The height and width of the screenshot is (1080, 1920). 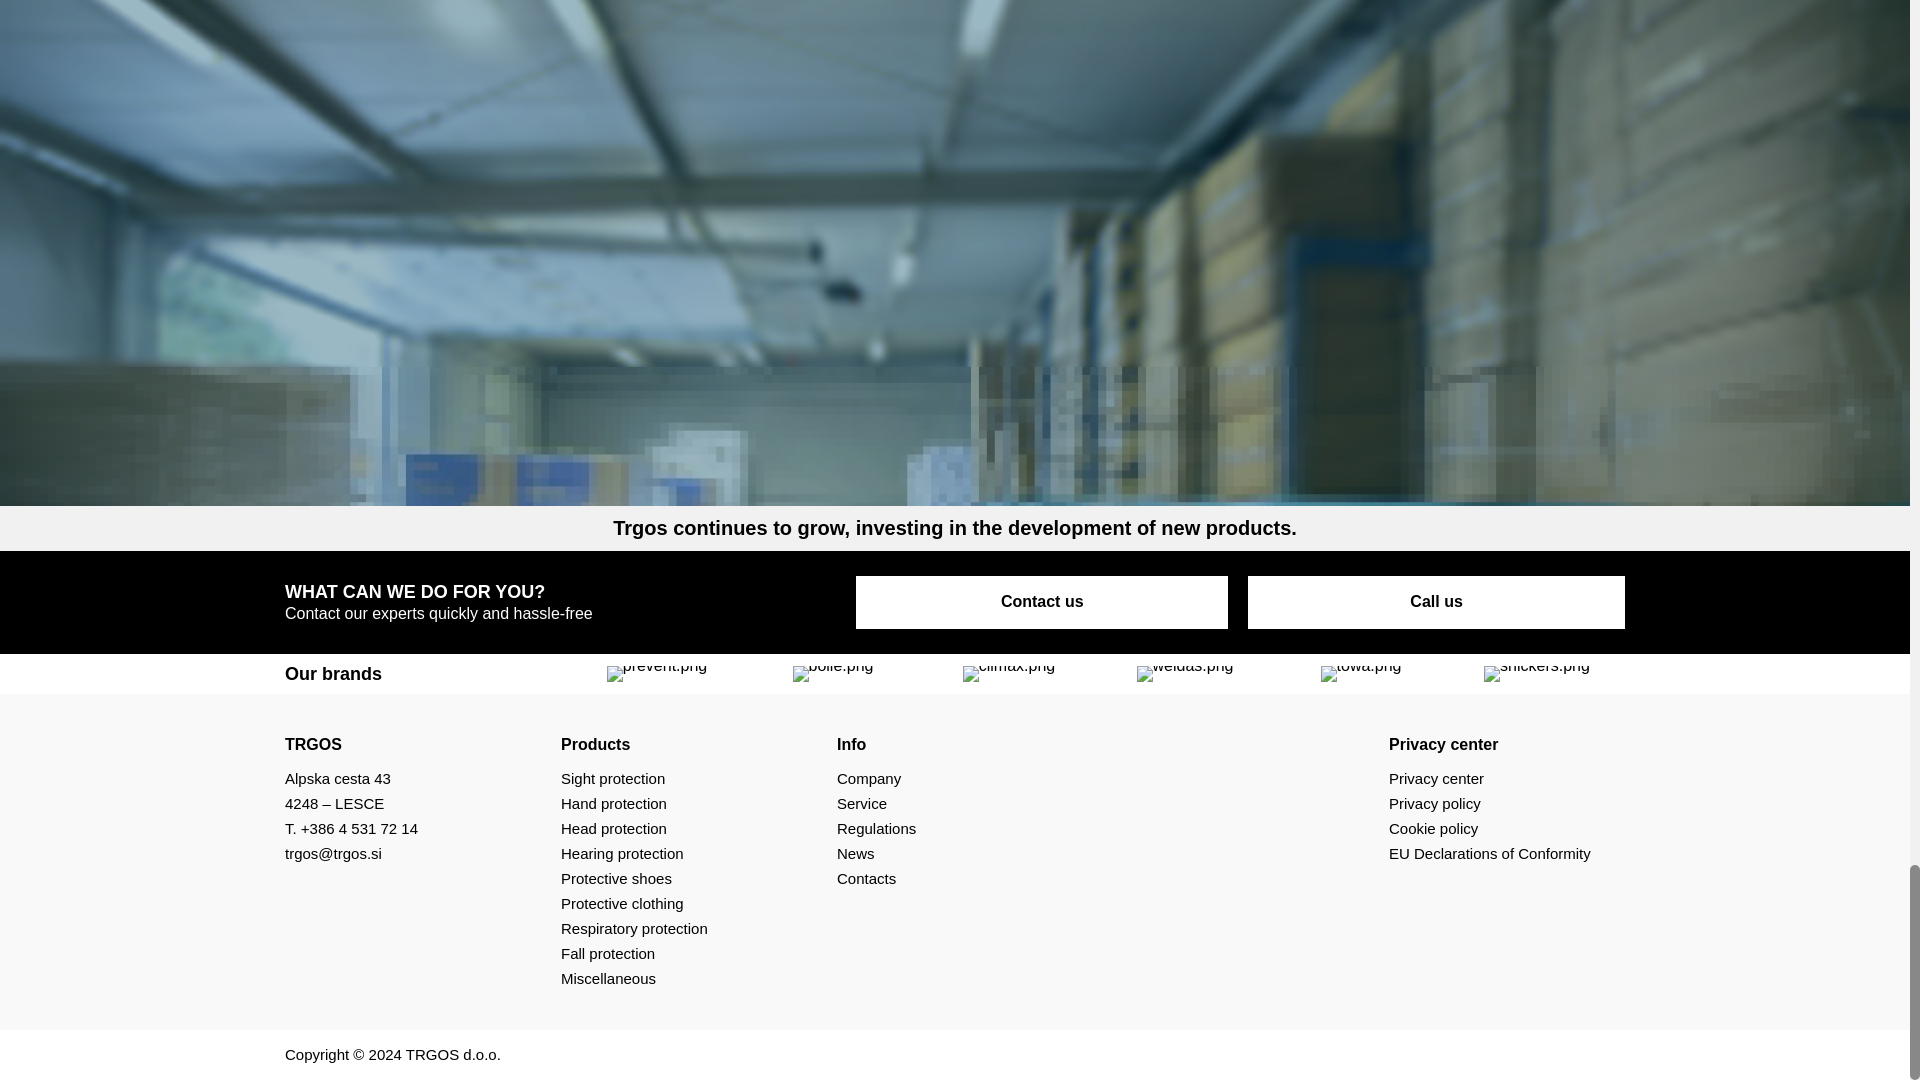 What do you see at coordinates (622, 852) in the screenshot?
I see `Hearing protection` at bounding box center [622, 852].